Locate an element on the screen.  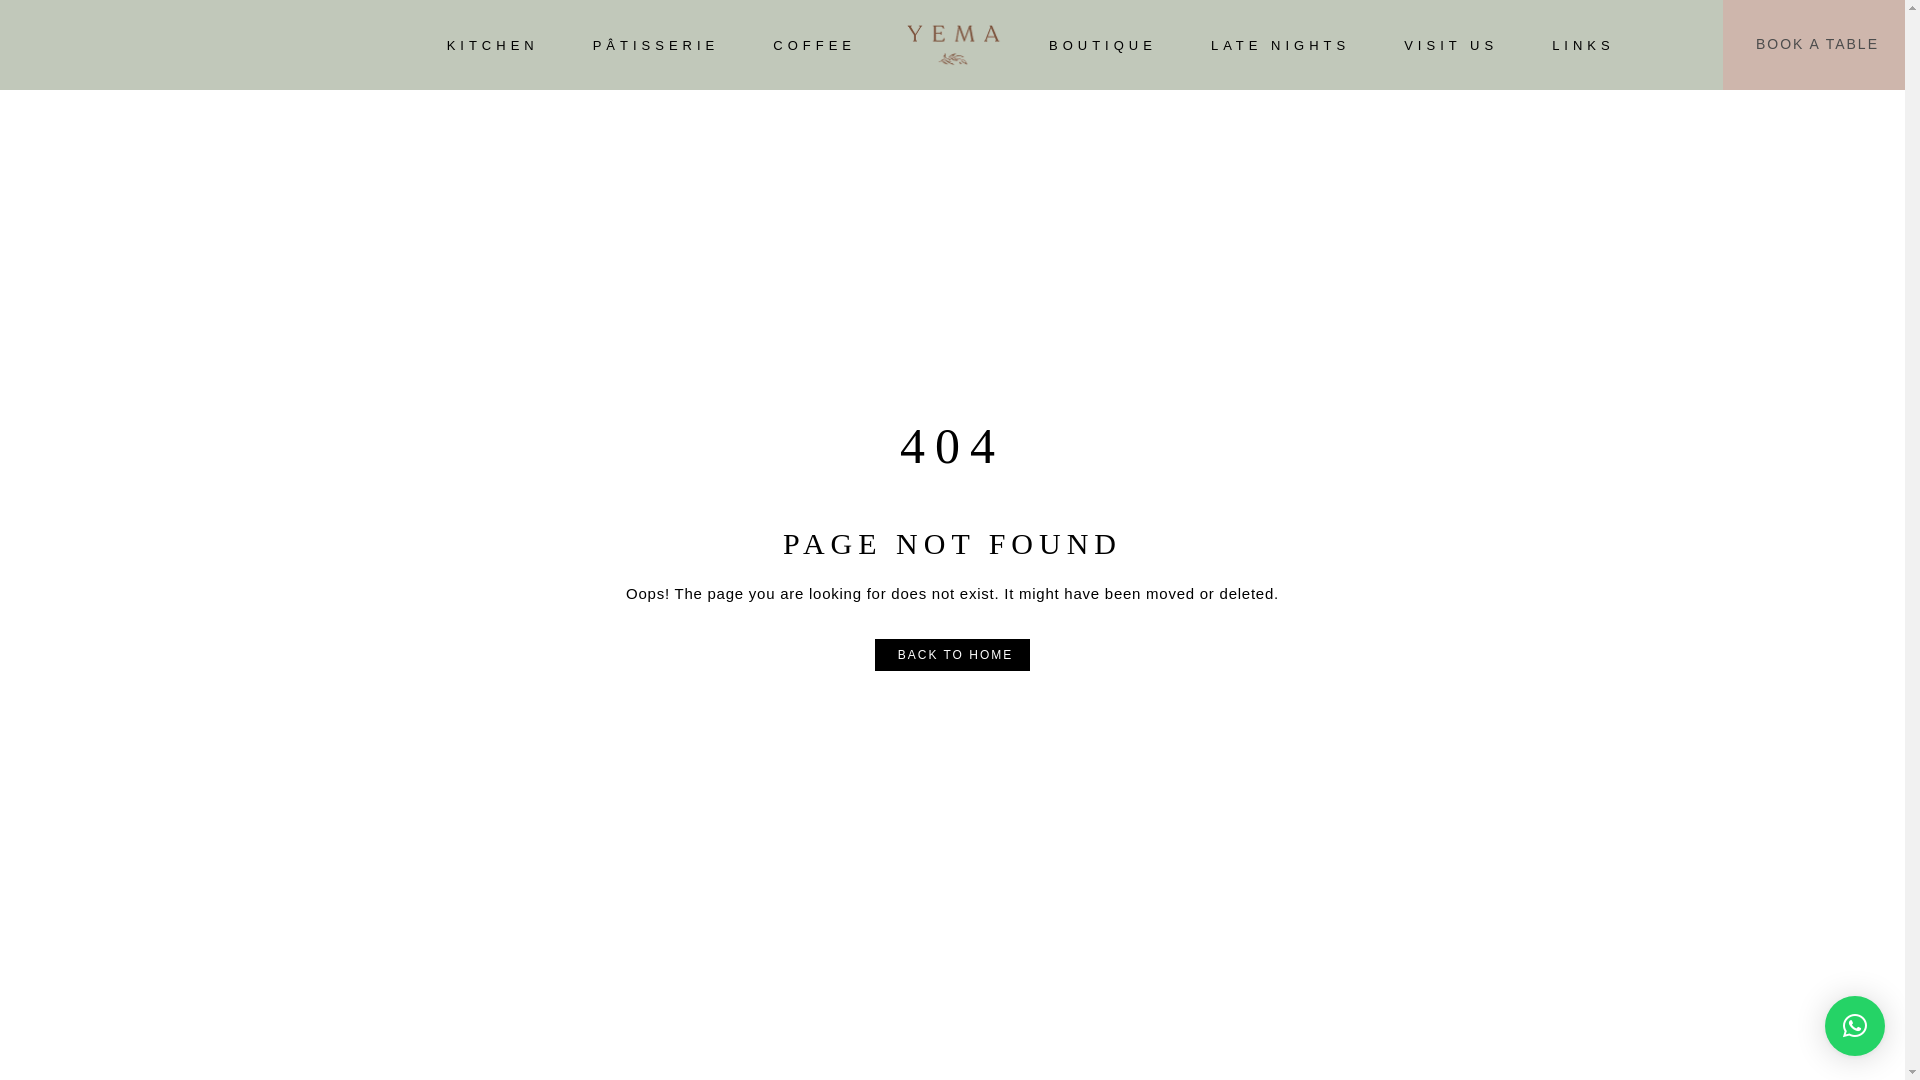
KITCHEN is located at coordinates (493, 44).